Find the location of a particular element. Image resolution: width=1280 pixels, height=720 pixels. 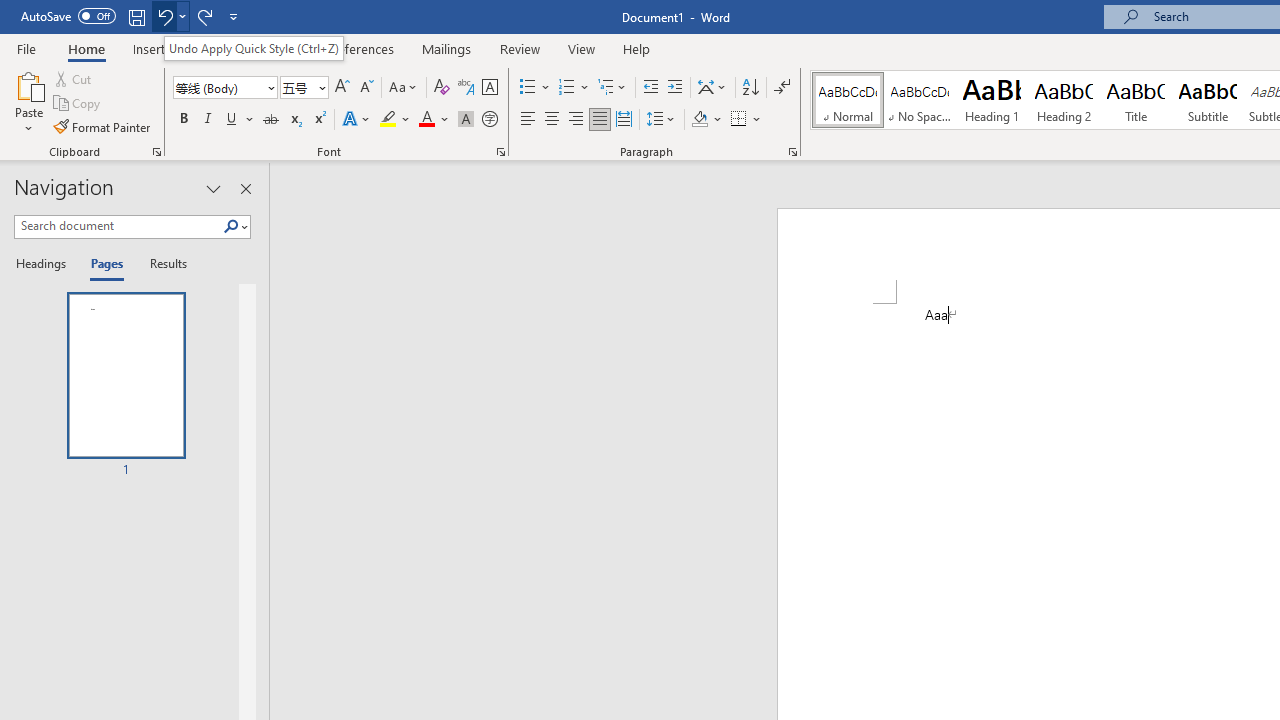

Bold is located at coordinates (183, 120).